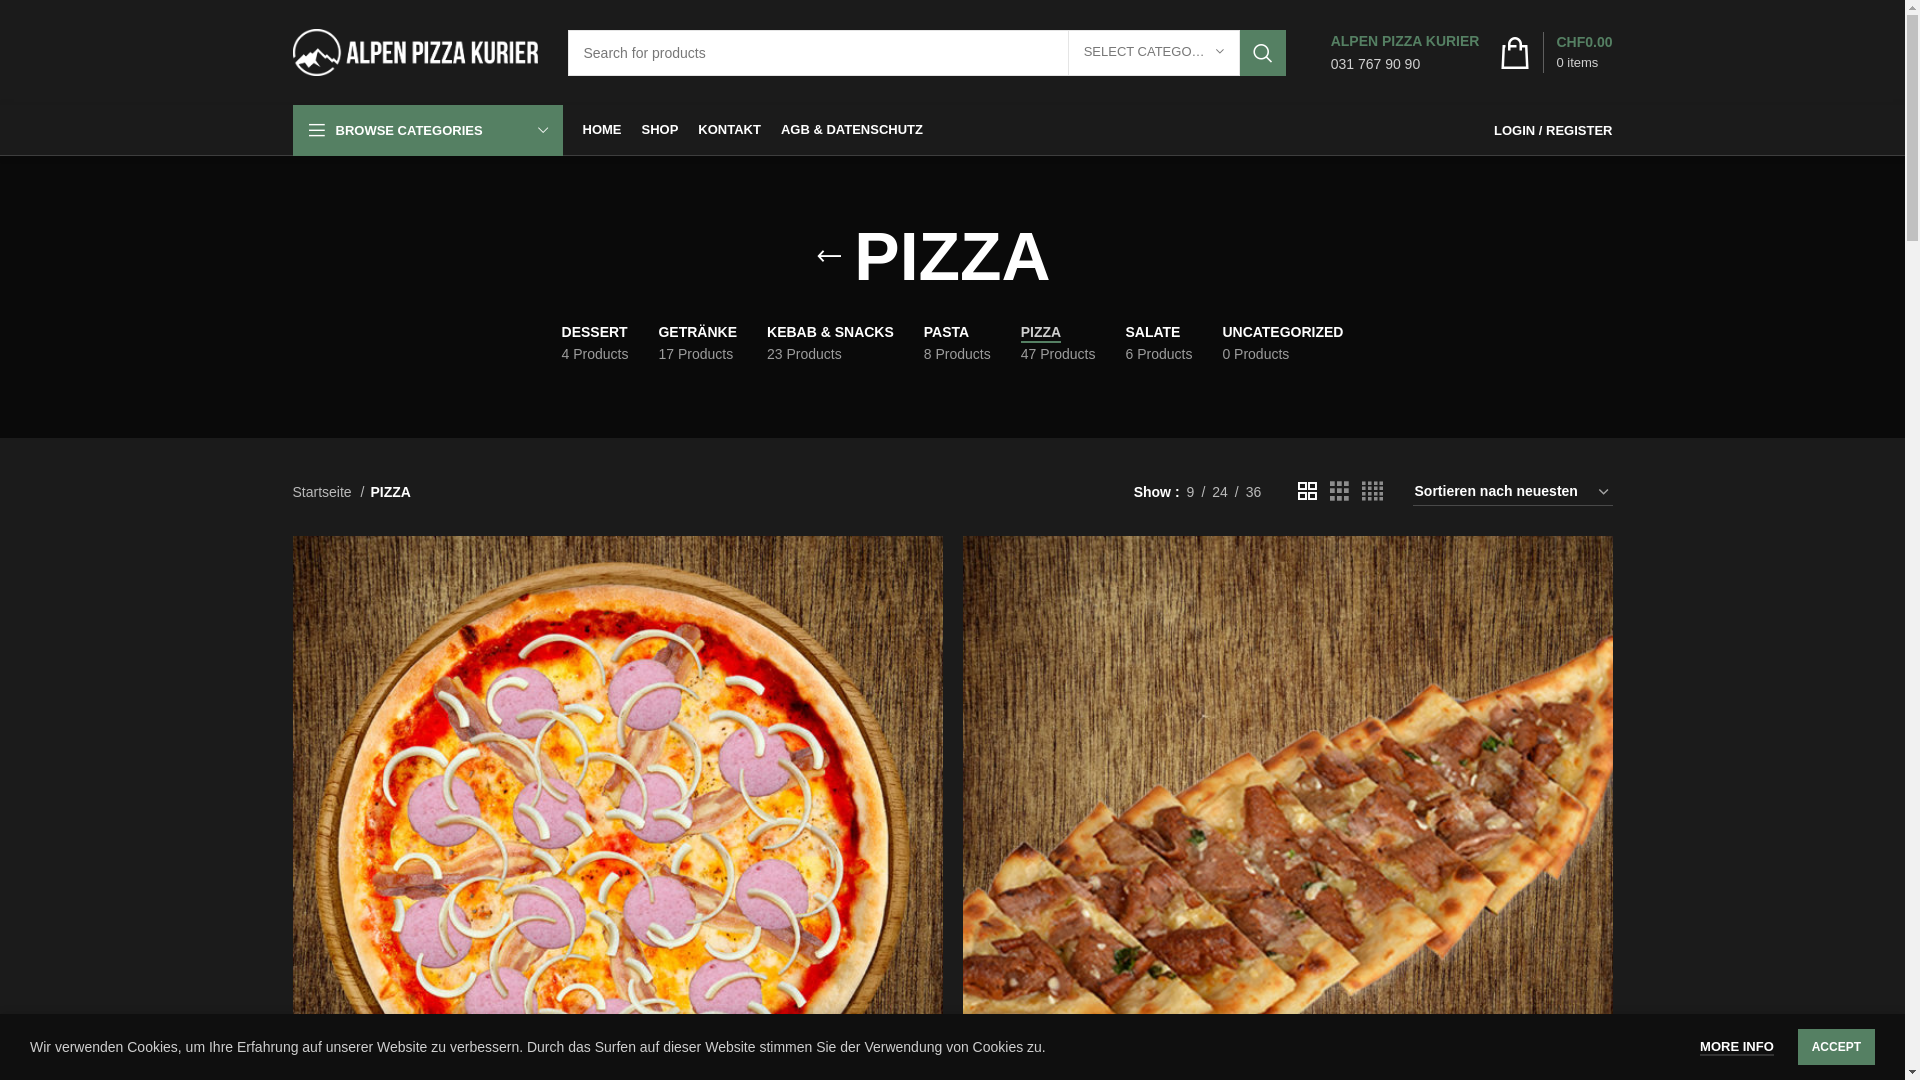 This screenshot has height=1080, width=1920. Describe the element at coordinates (1556, 52) in the screenshot. I see `0 items
CHF0.00` at that location.